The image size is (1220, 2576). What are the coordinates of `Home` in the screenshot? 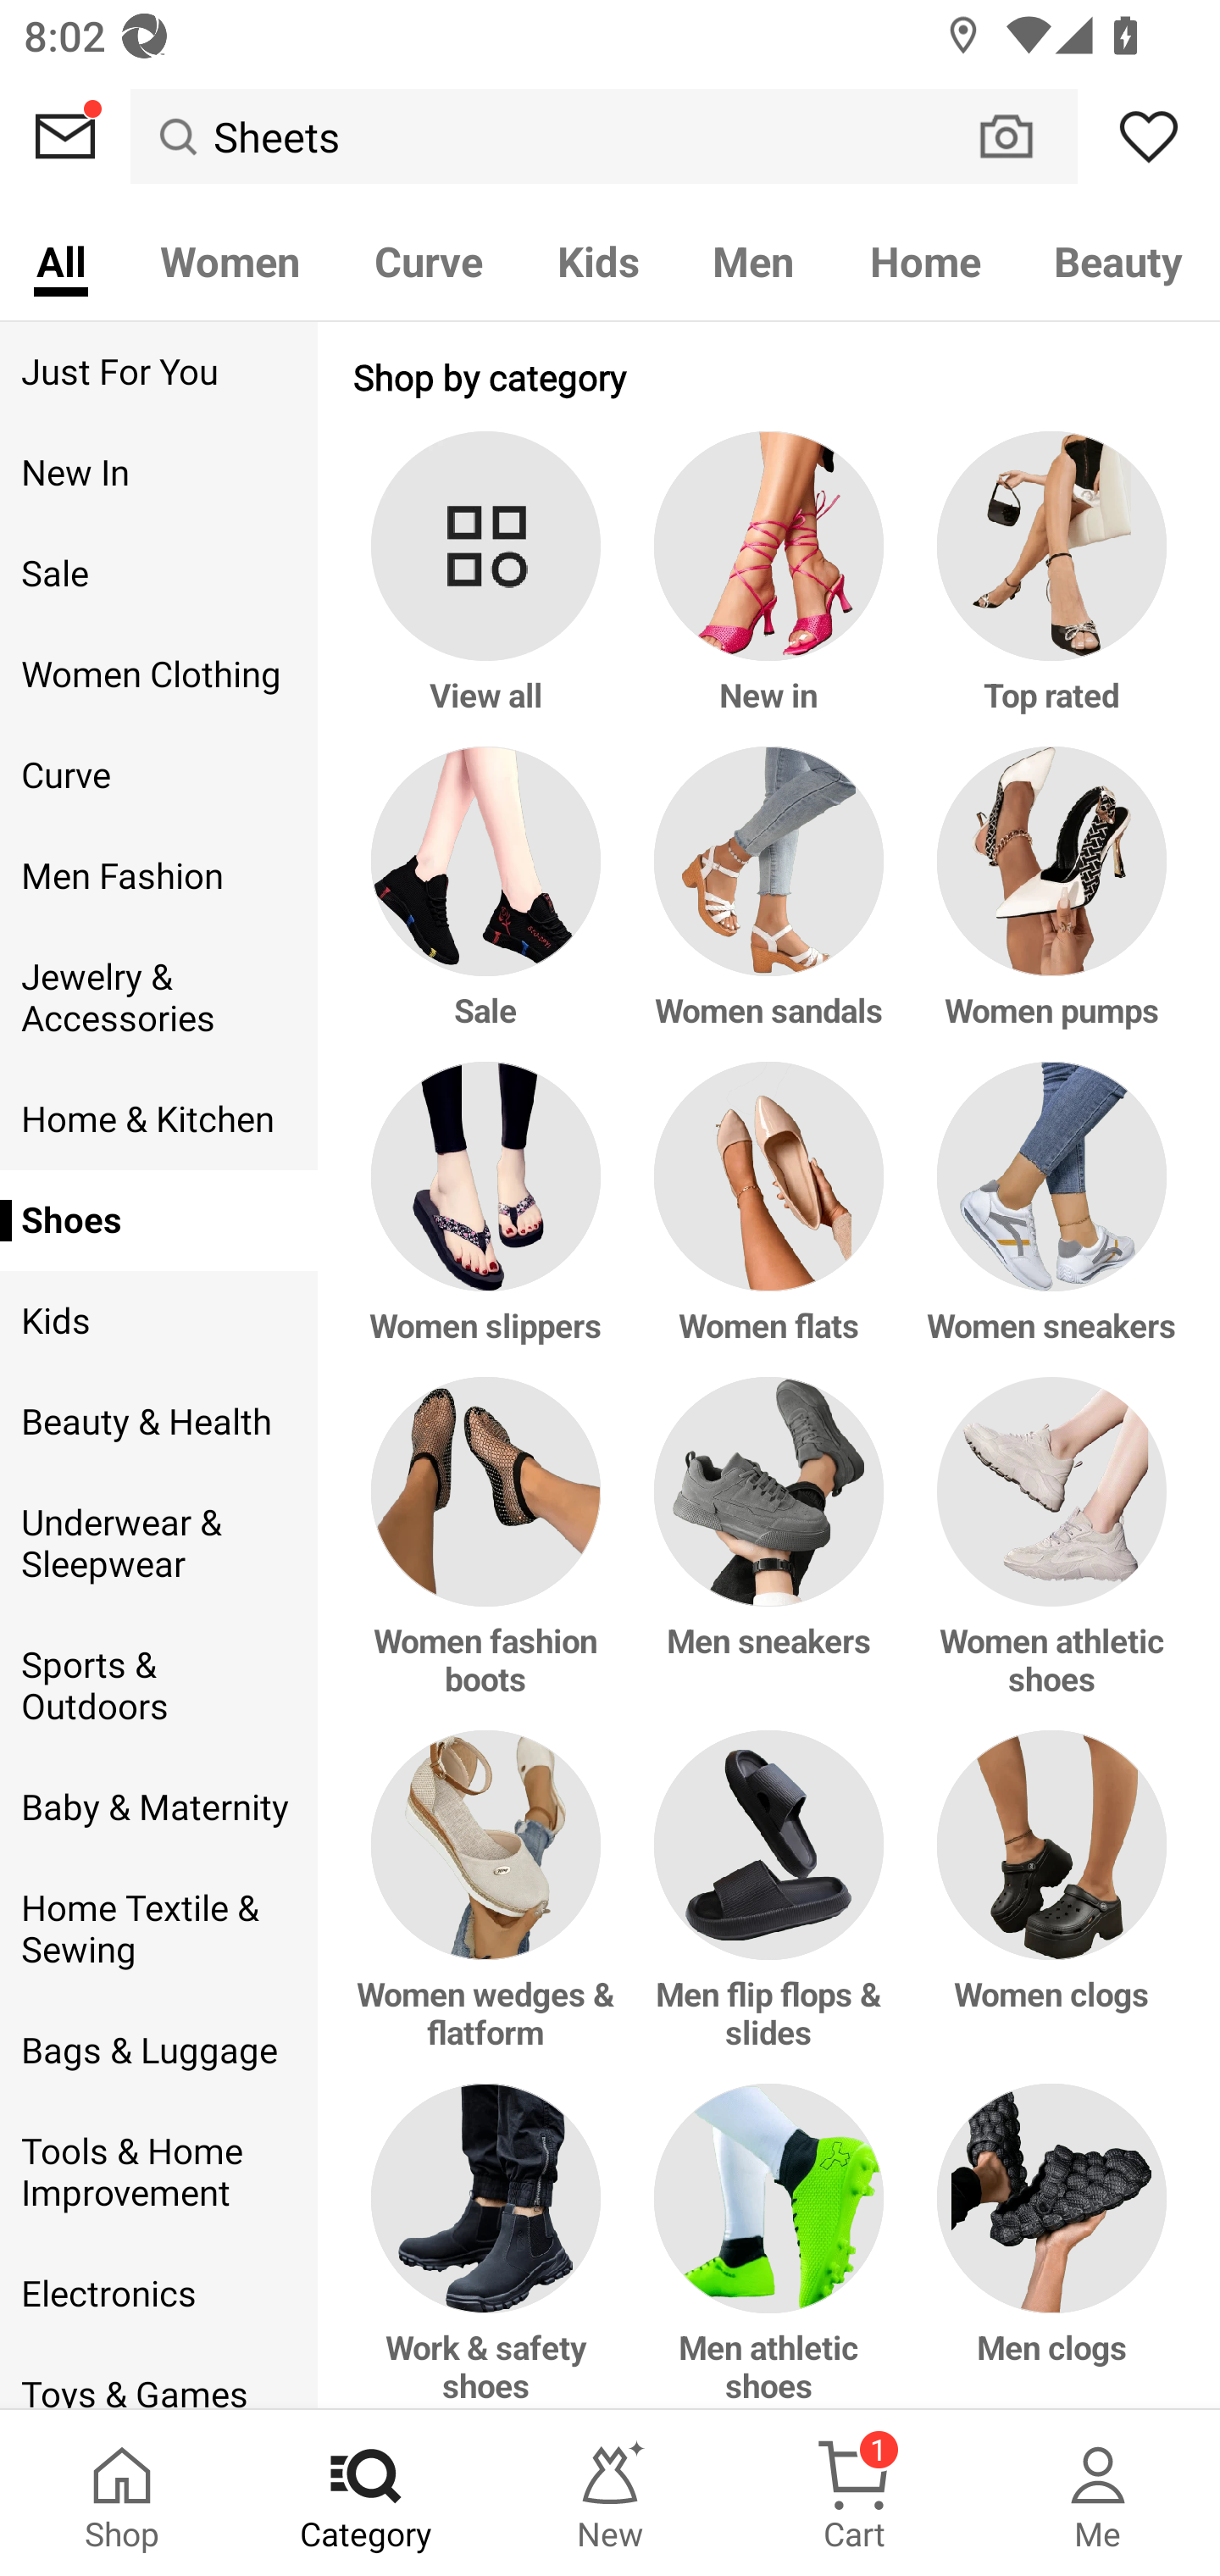 It's located at (925, 259).